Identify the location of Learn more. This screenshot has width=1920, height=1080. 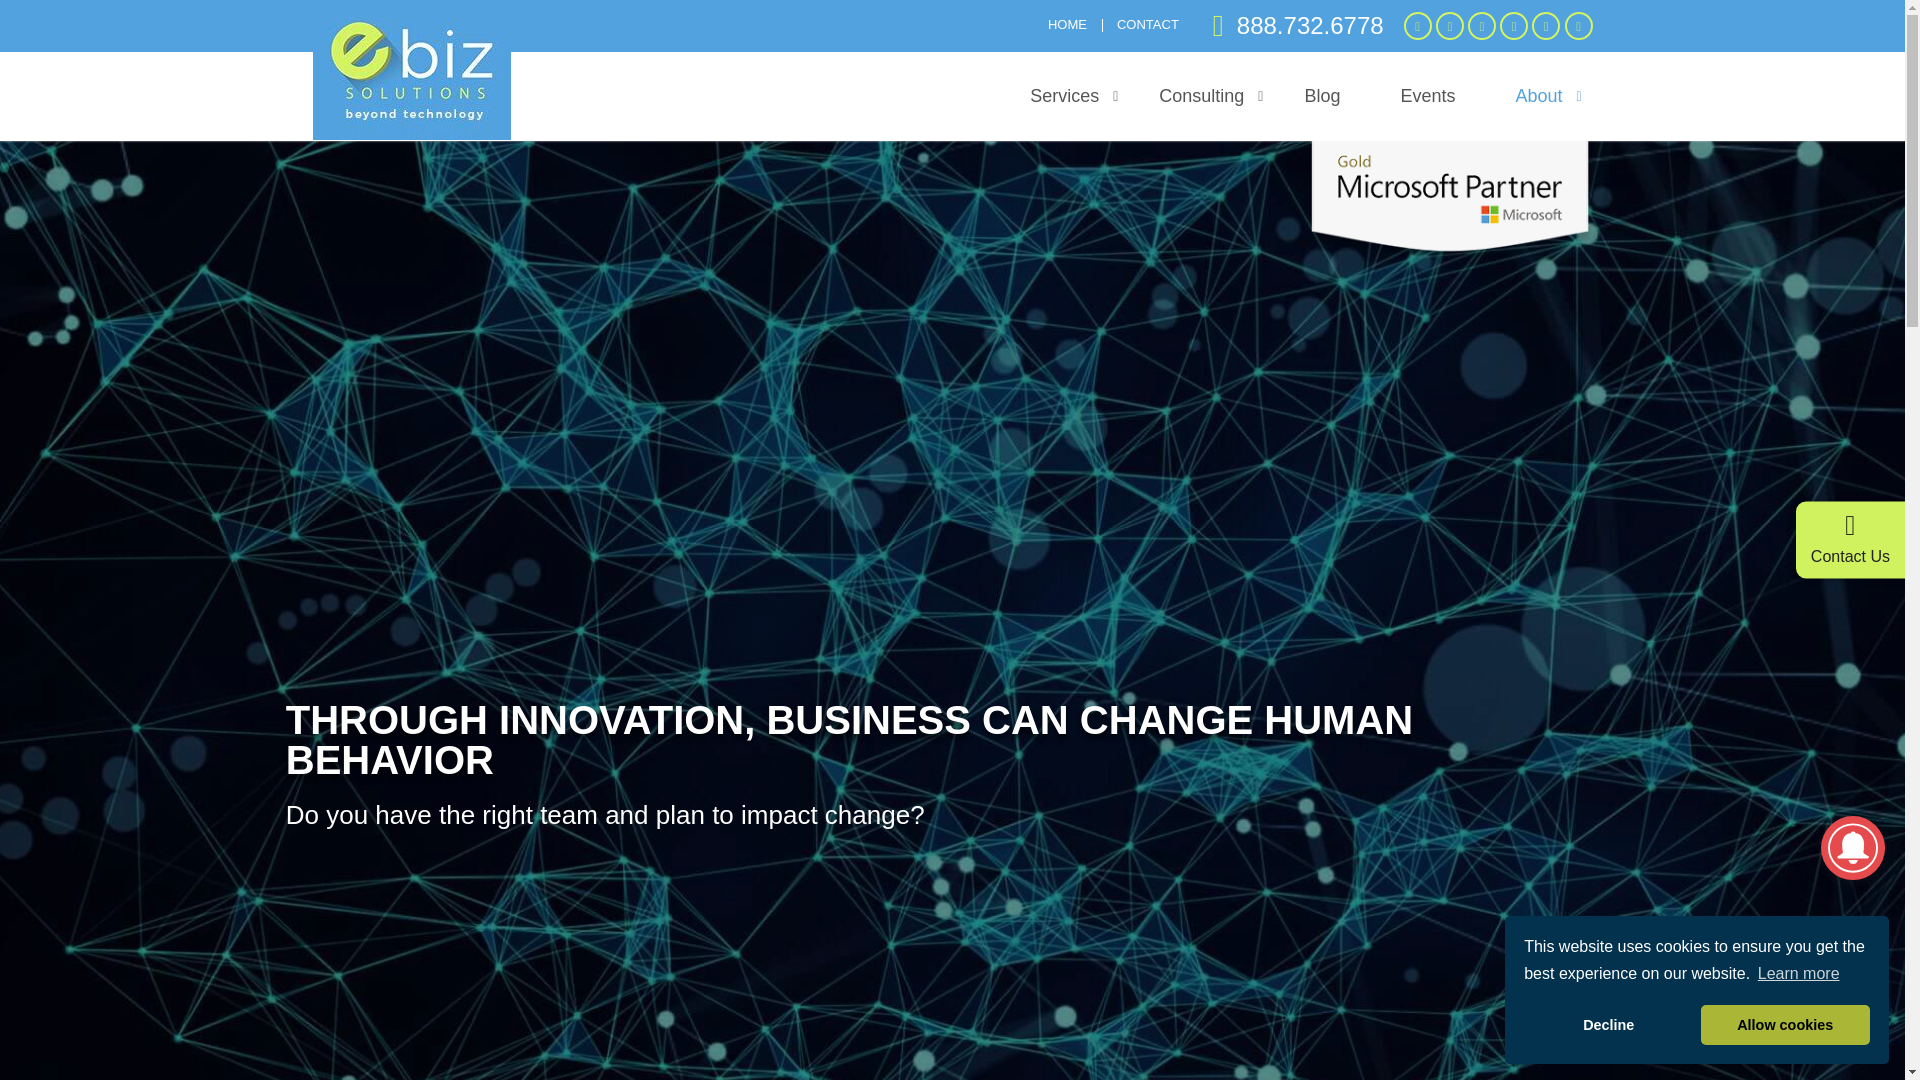
(1798, 974).